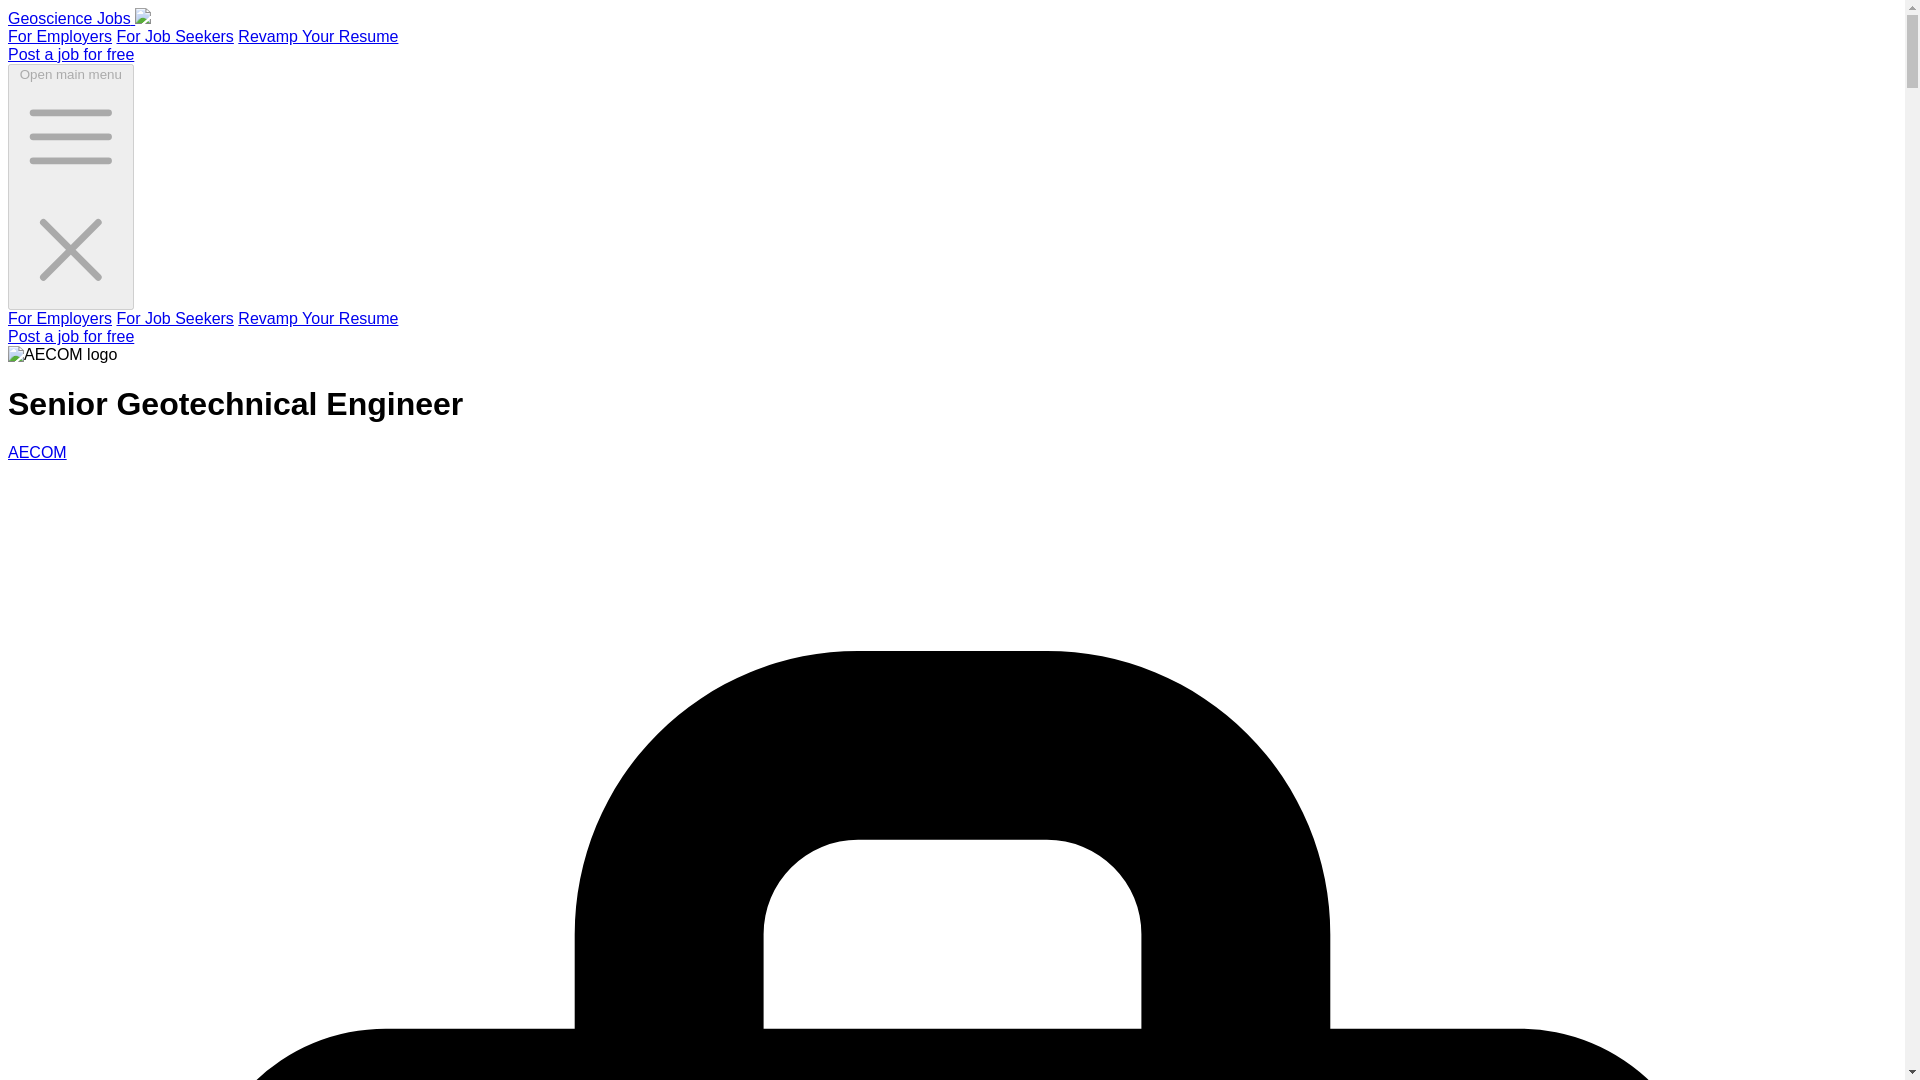 This screenshot has width=1920, height=1080. Describe the element at coordinates (37, 452) in the screenshot. I see `AECOM` at that location.